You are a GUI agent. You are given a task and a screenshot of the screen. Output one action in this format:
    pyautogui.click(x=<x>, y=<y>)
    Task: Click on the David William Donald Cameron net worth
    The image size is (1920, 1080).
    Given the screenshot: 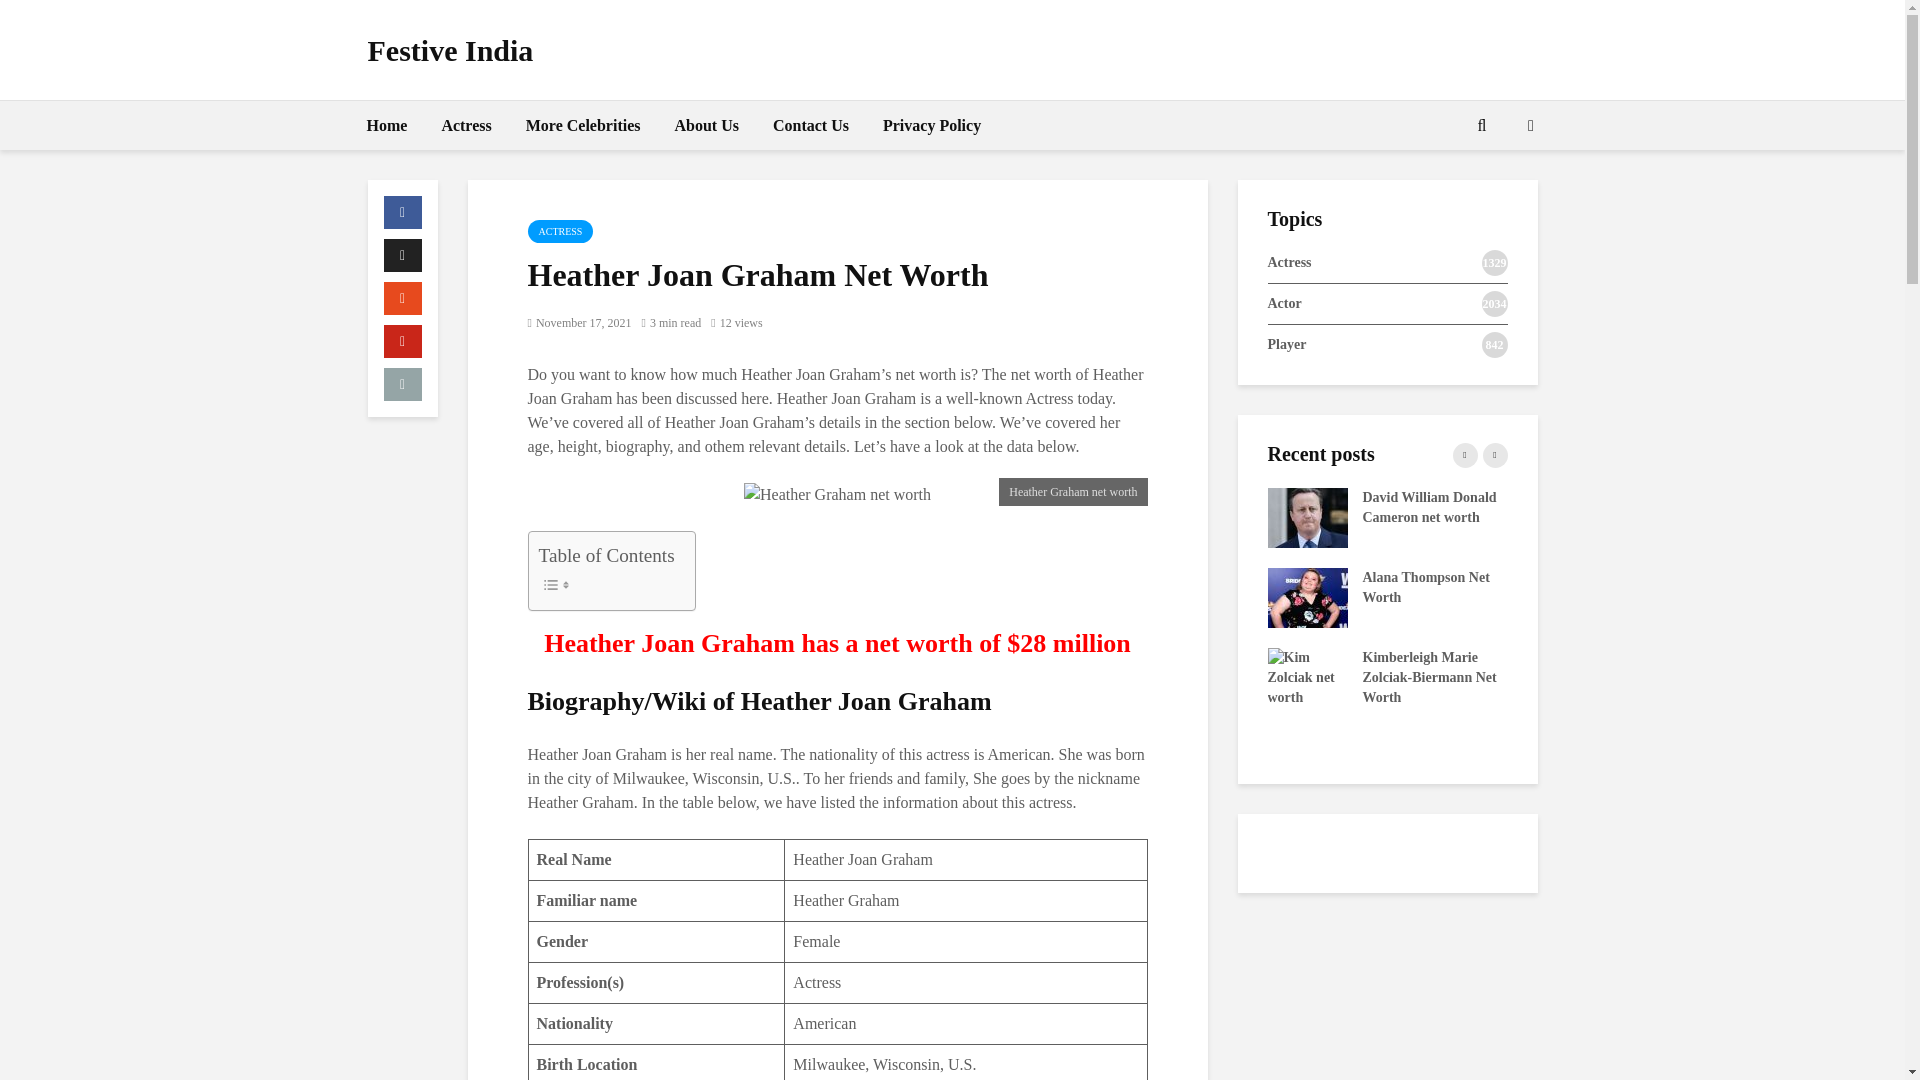 What is the action you would take?
    pyautogui.click(x=1307, y=516)
    